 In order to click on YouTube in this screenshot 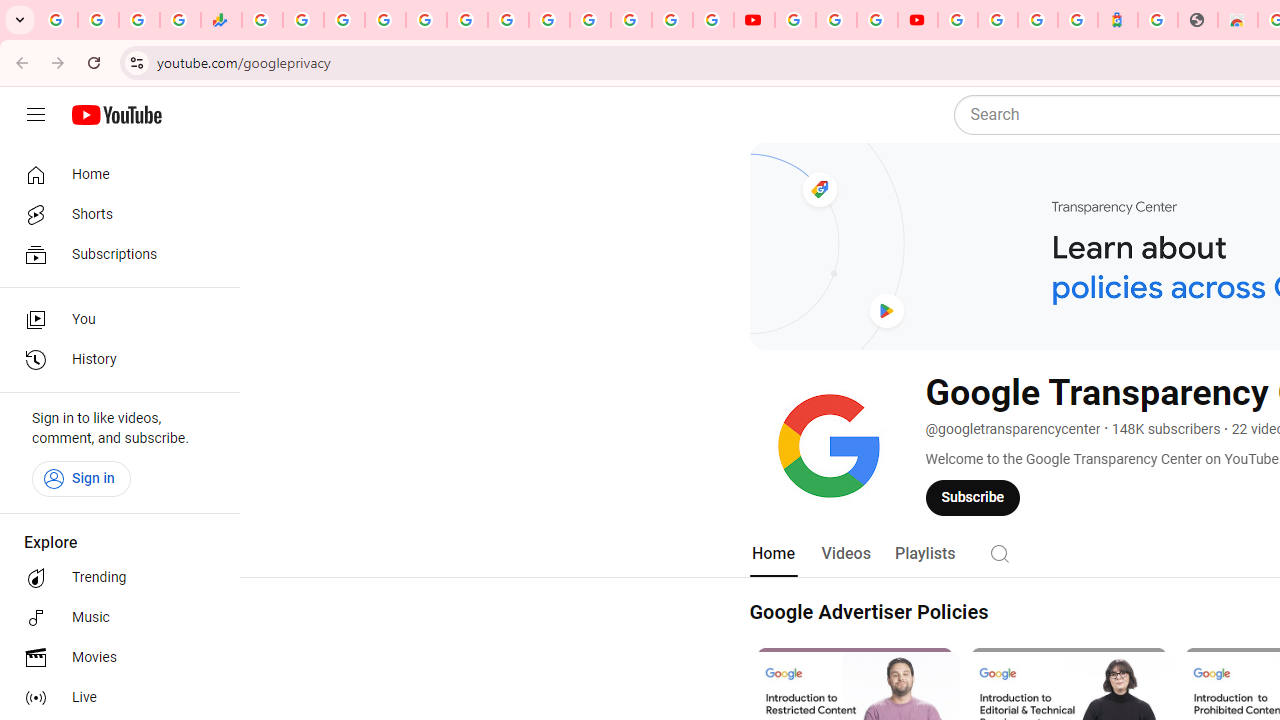, I will do `click(795, 20)`.